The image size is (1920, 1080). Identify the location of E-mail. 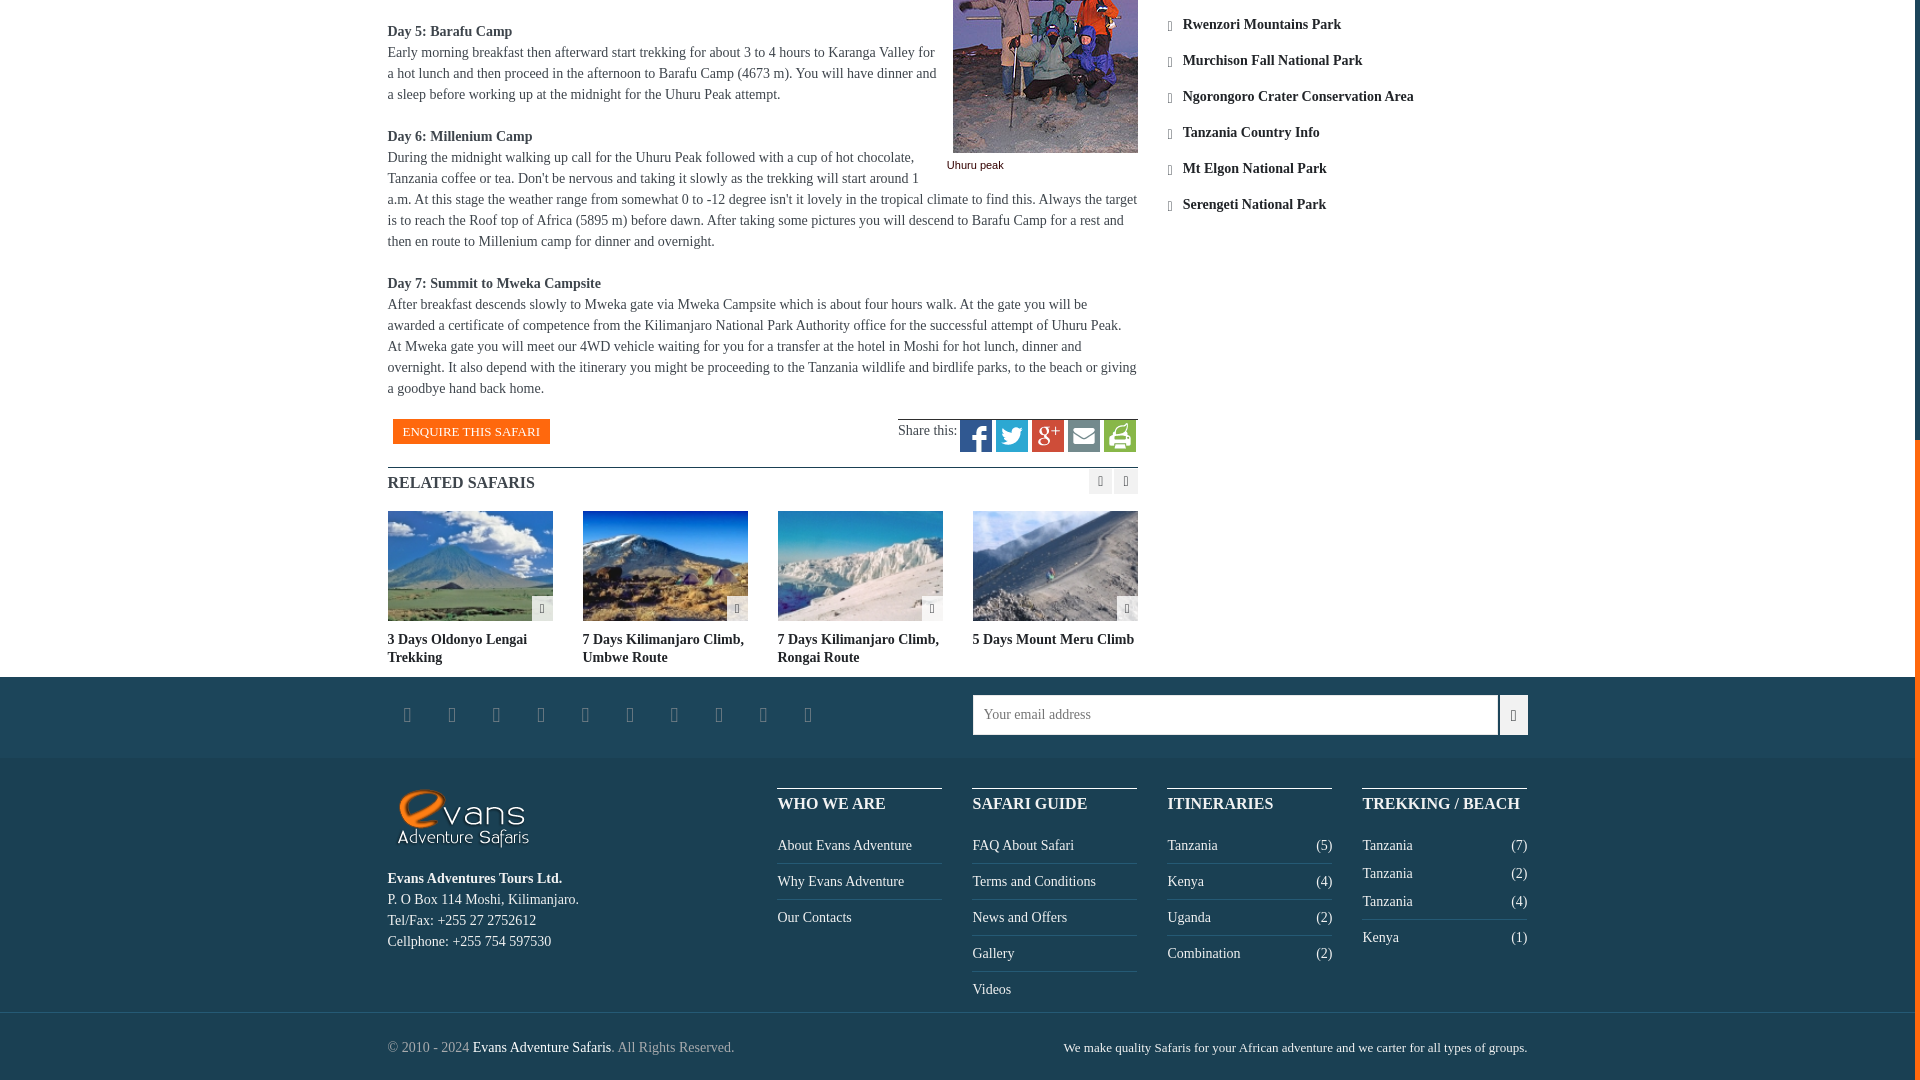
(1084, 430).